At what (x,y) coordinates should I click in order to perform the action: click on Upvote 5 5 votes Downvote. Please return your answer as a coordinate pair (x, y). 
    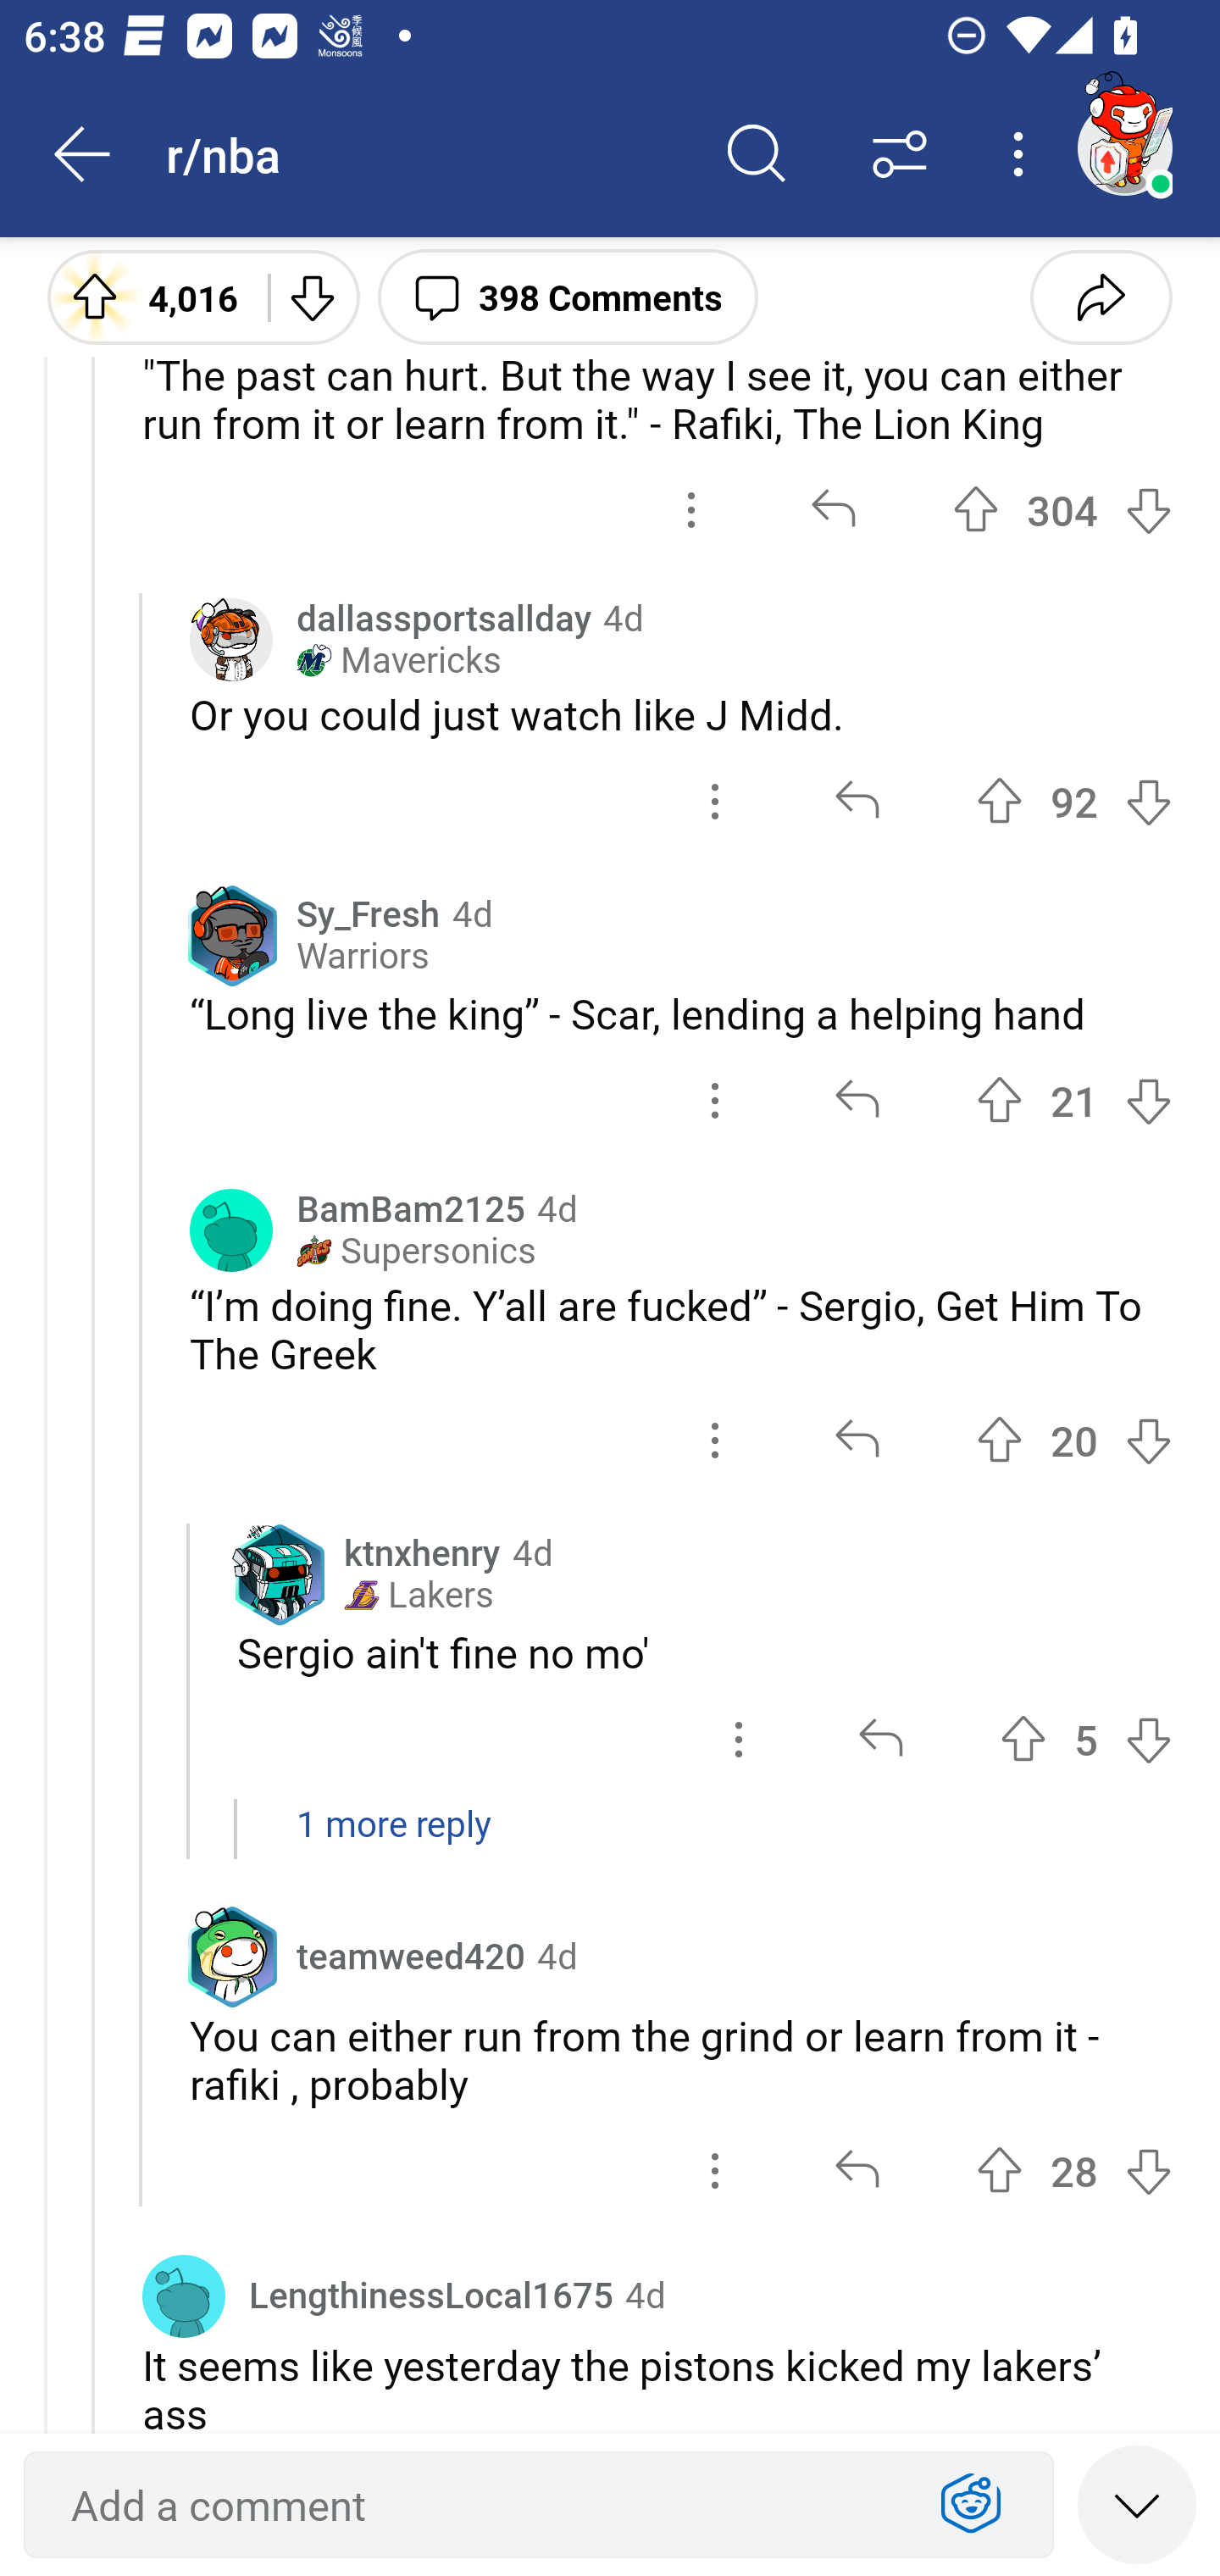
    Looking at the image, I should click on (1086, 1739).